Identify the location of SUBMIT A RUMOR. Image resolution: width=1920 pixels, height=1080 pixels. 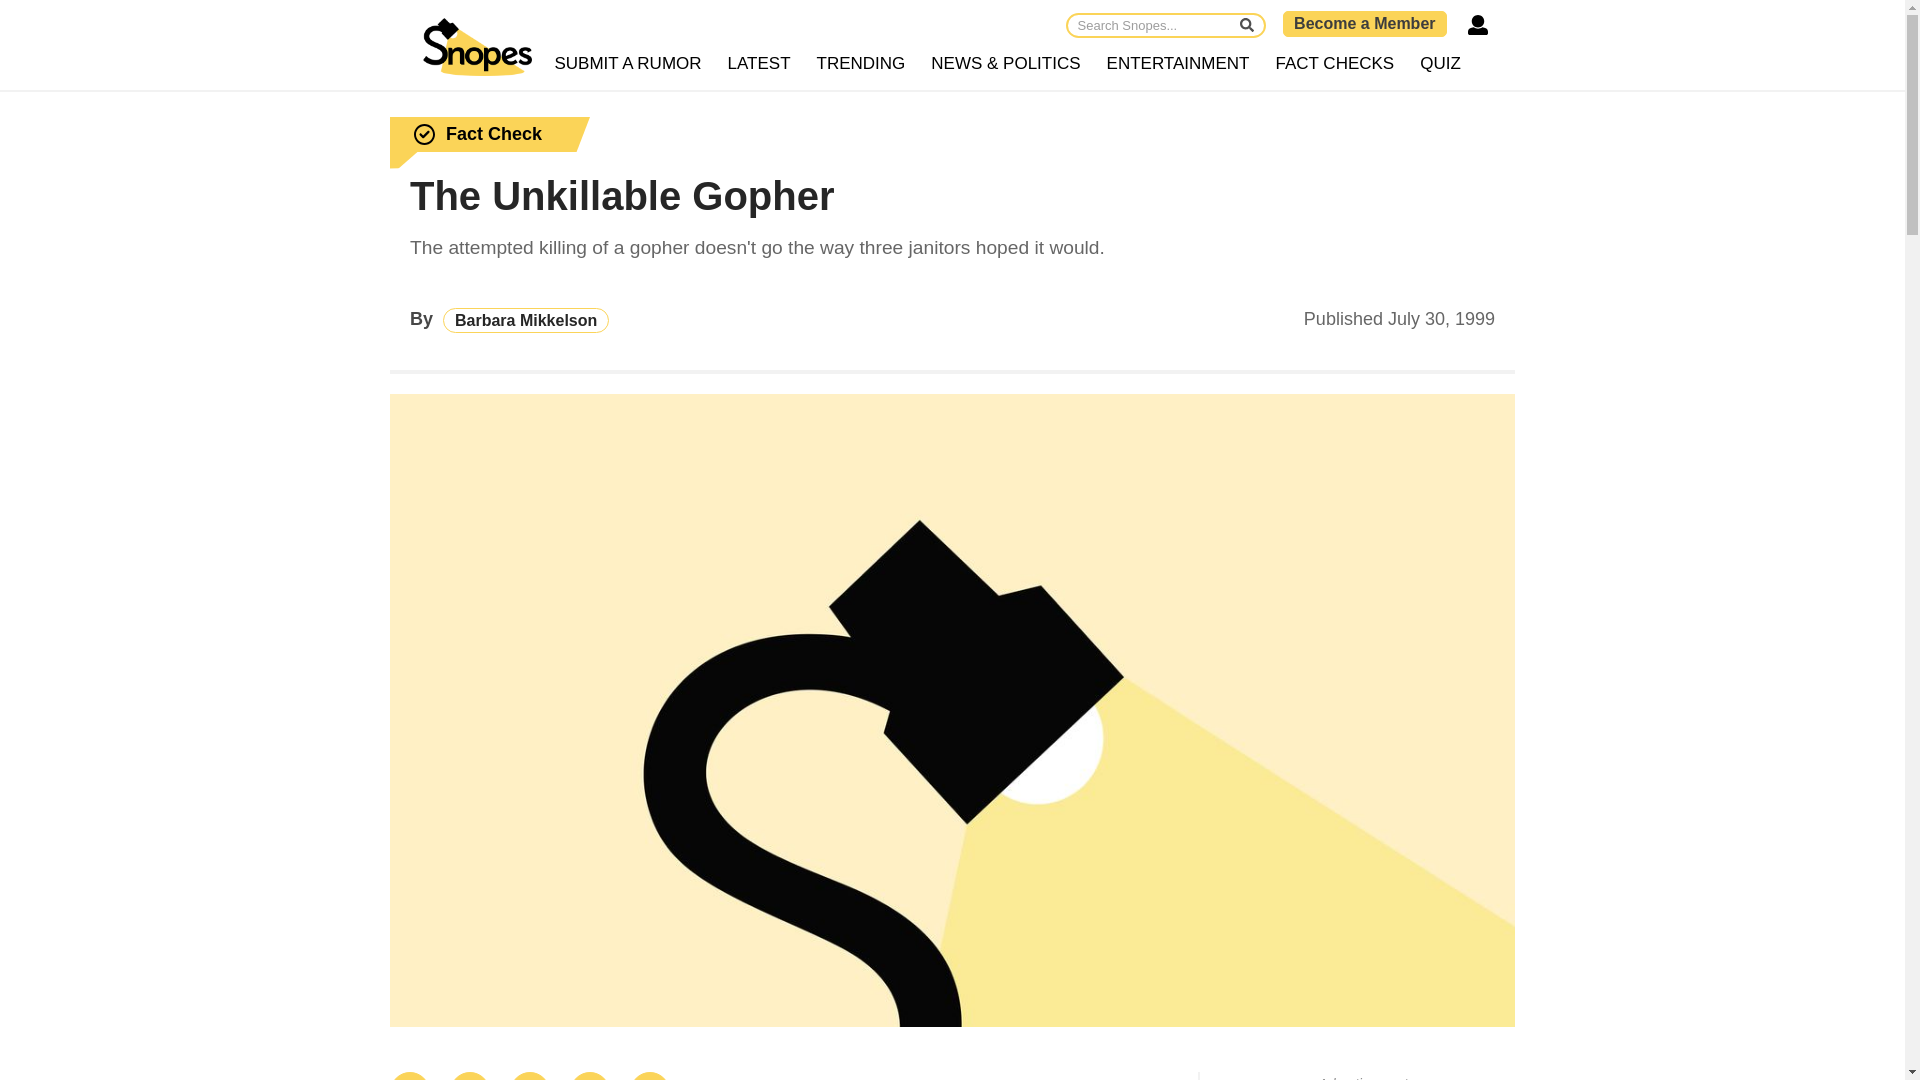
(628, 64).